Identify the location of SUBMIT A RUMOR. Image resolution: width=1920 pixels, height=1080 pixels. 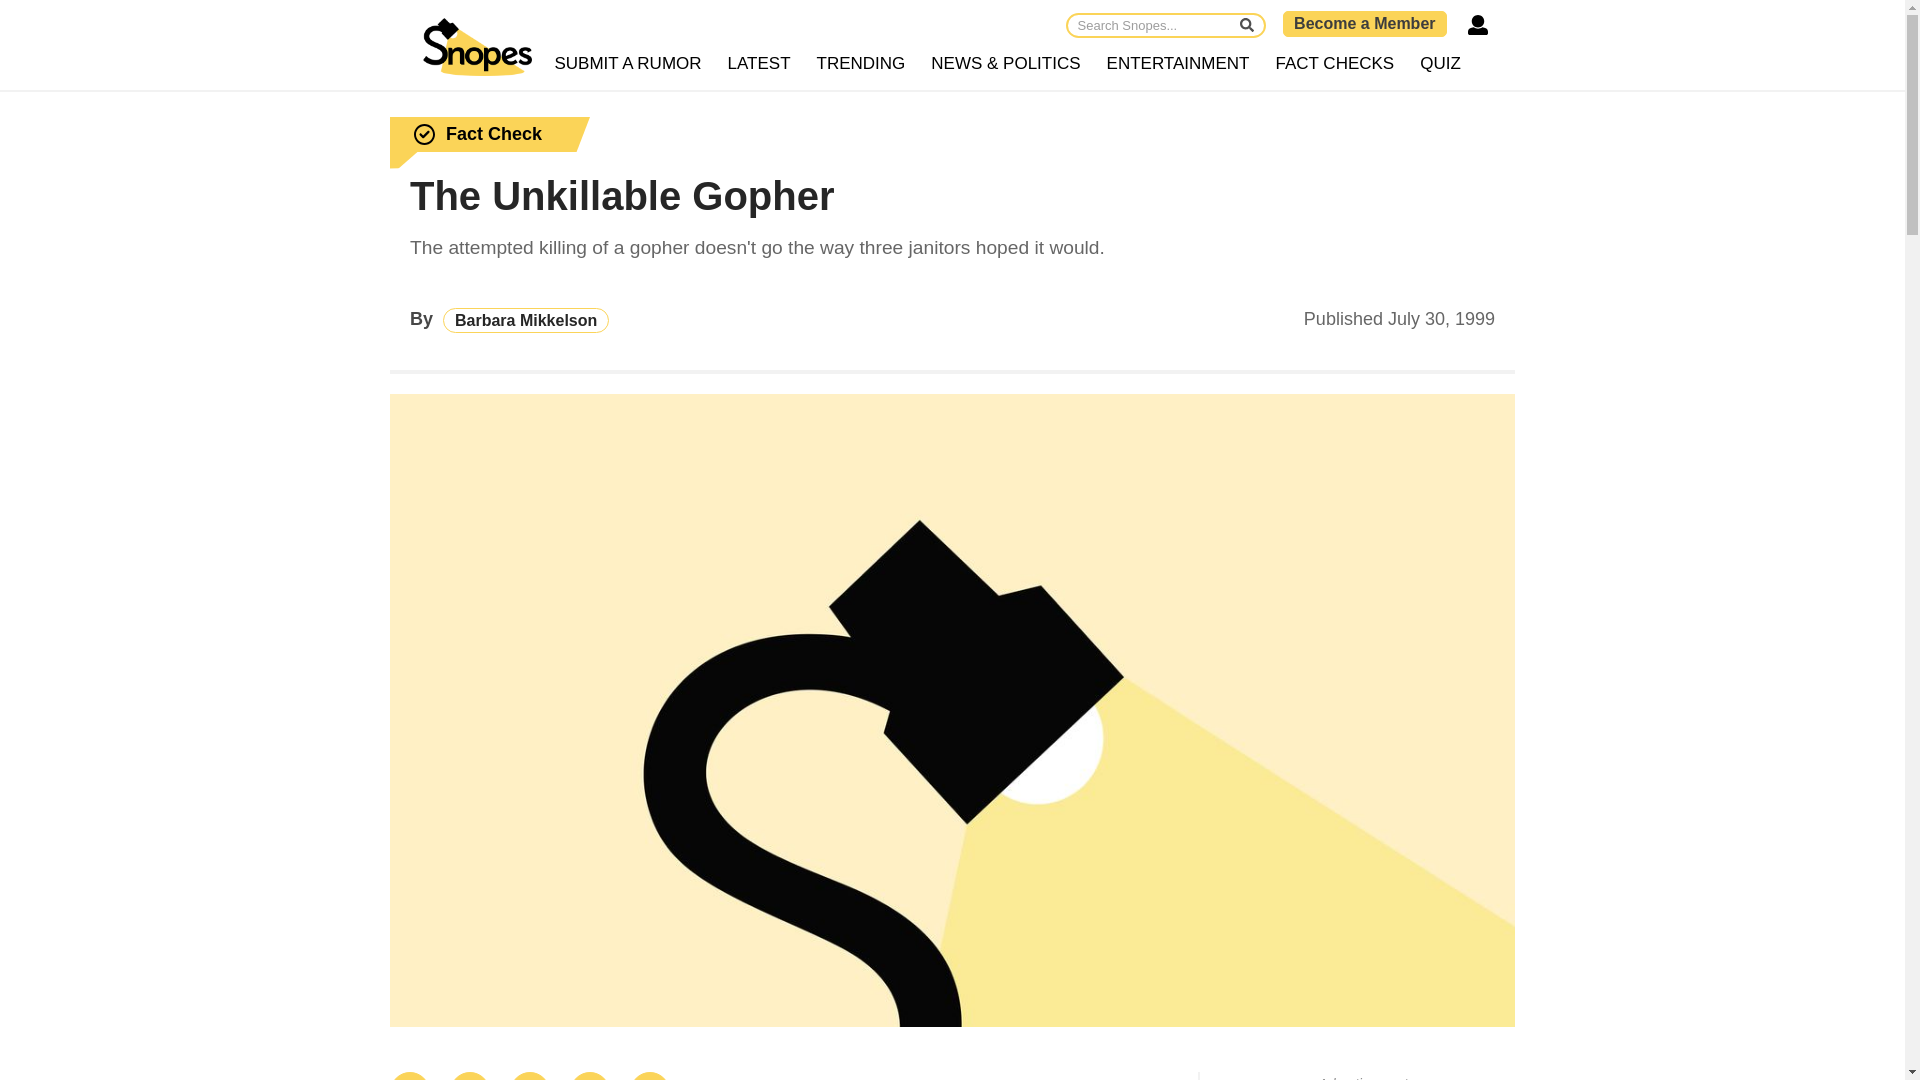
(628, 64).